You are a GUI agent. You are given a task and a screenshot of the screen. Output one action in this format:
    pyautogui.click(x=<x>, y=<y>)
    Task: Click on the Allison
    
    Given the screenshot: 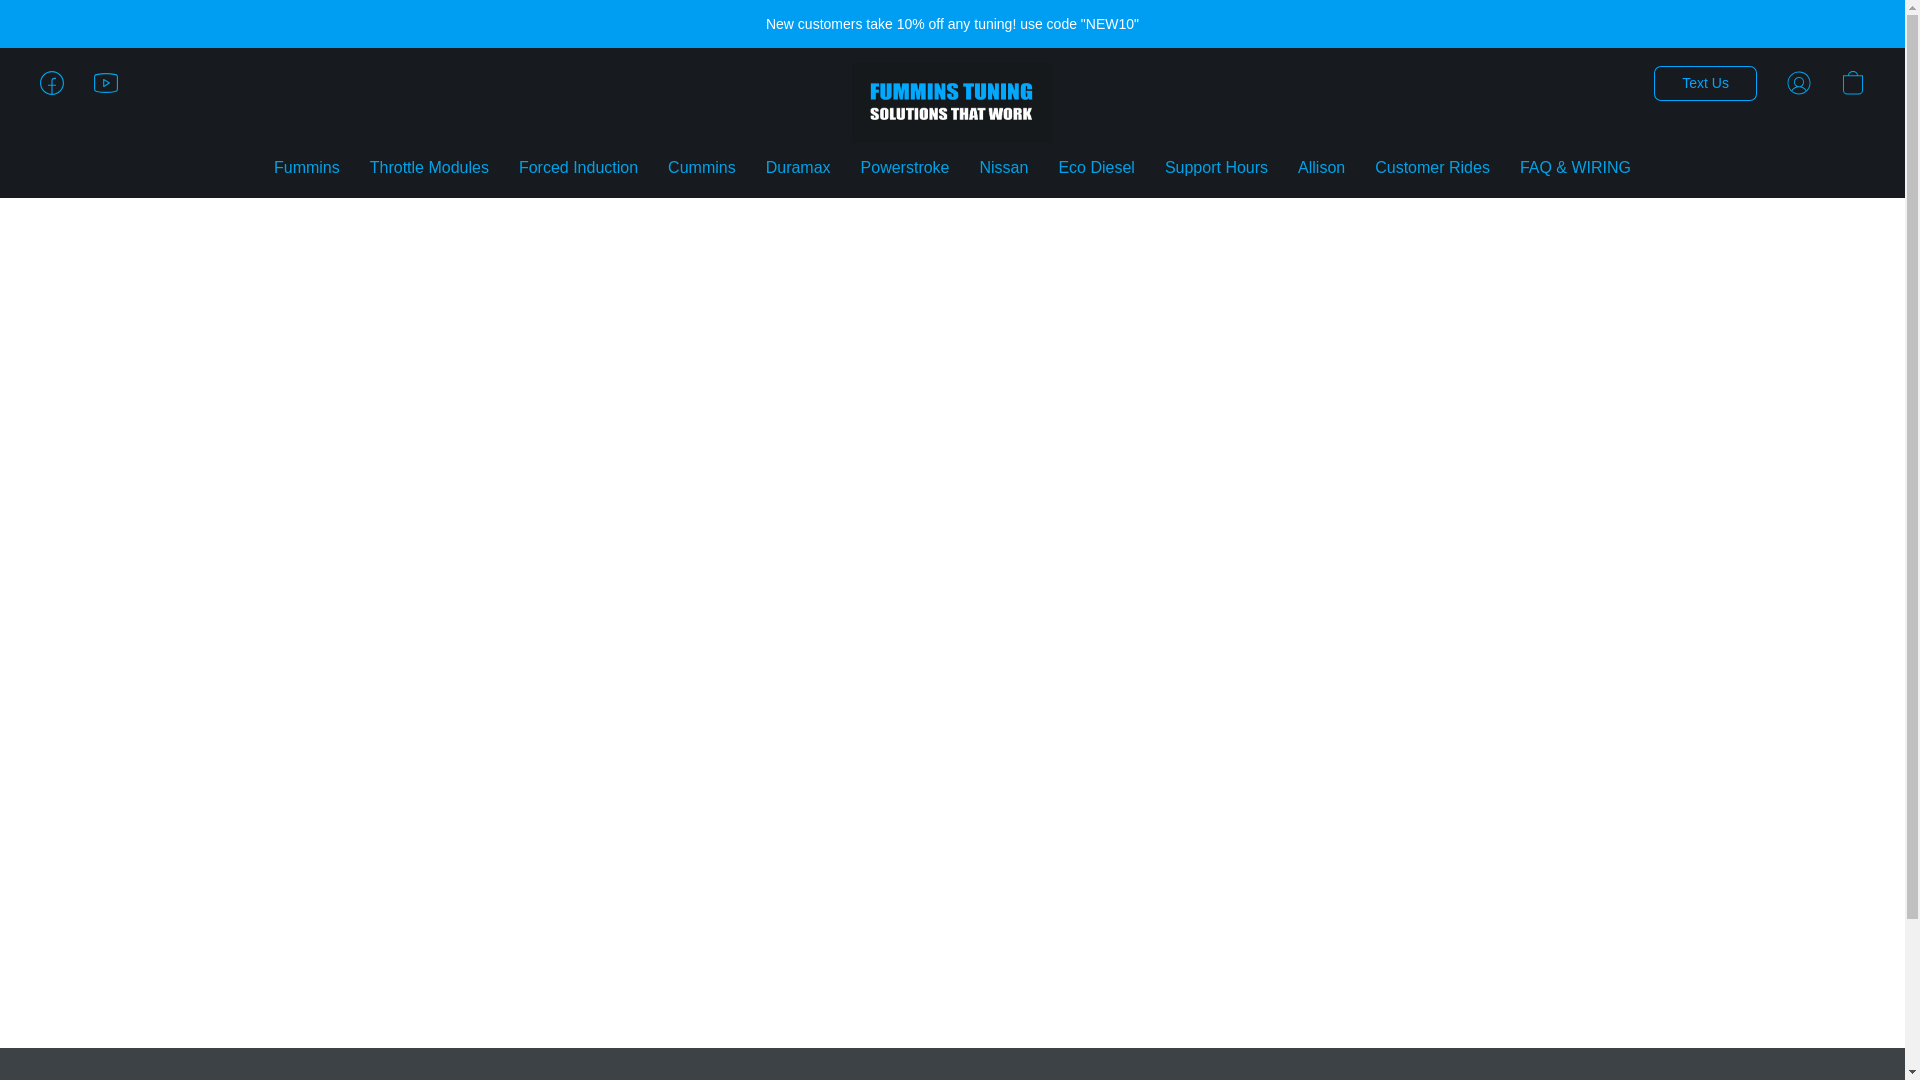 What is the action you would take?
    pyautogui.click(x=1320, y=168)
    